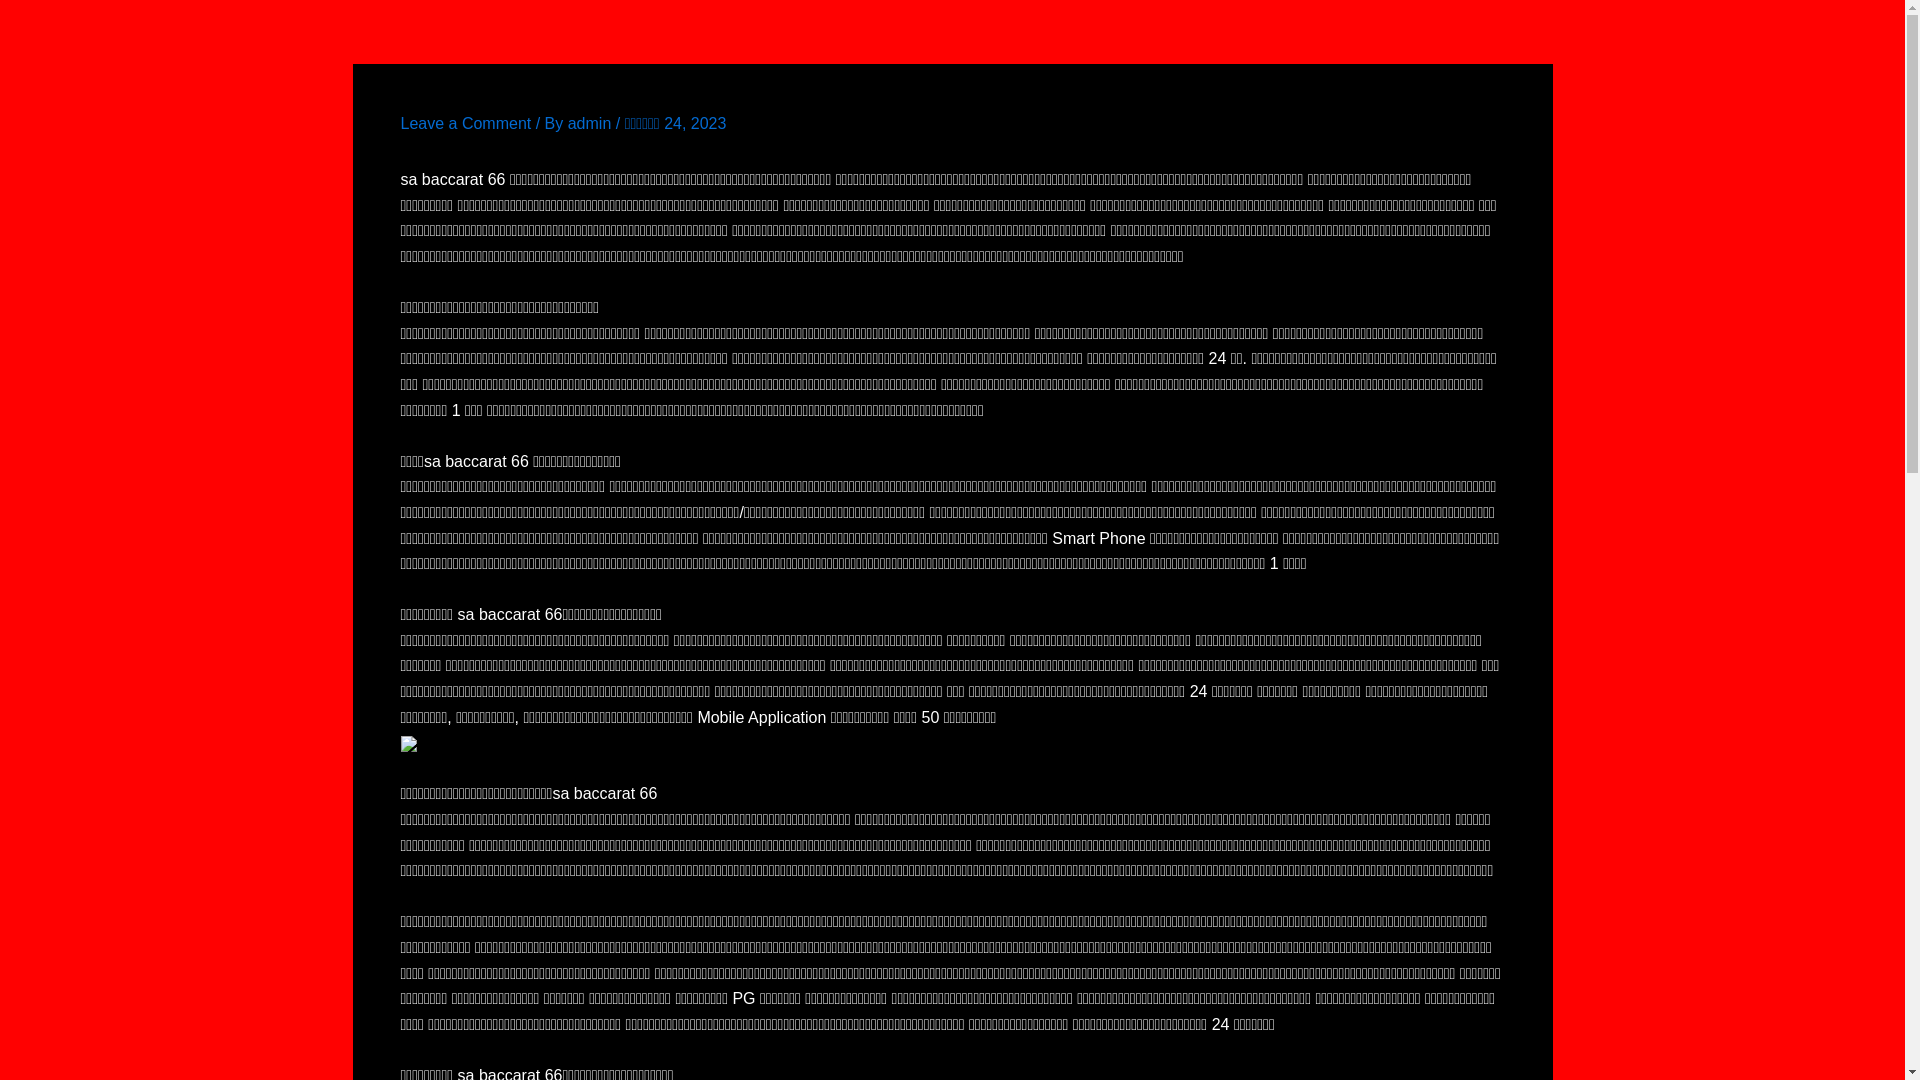 This screenshot has height=1080, width=1920. What do you see at coordinates (466, 124) in the screenshot?
I see `Leave a Comment` at bounding box center [466, 124].